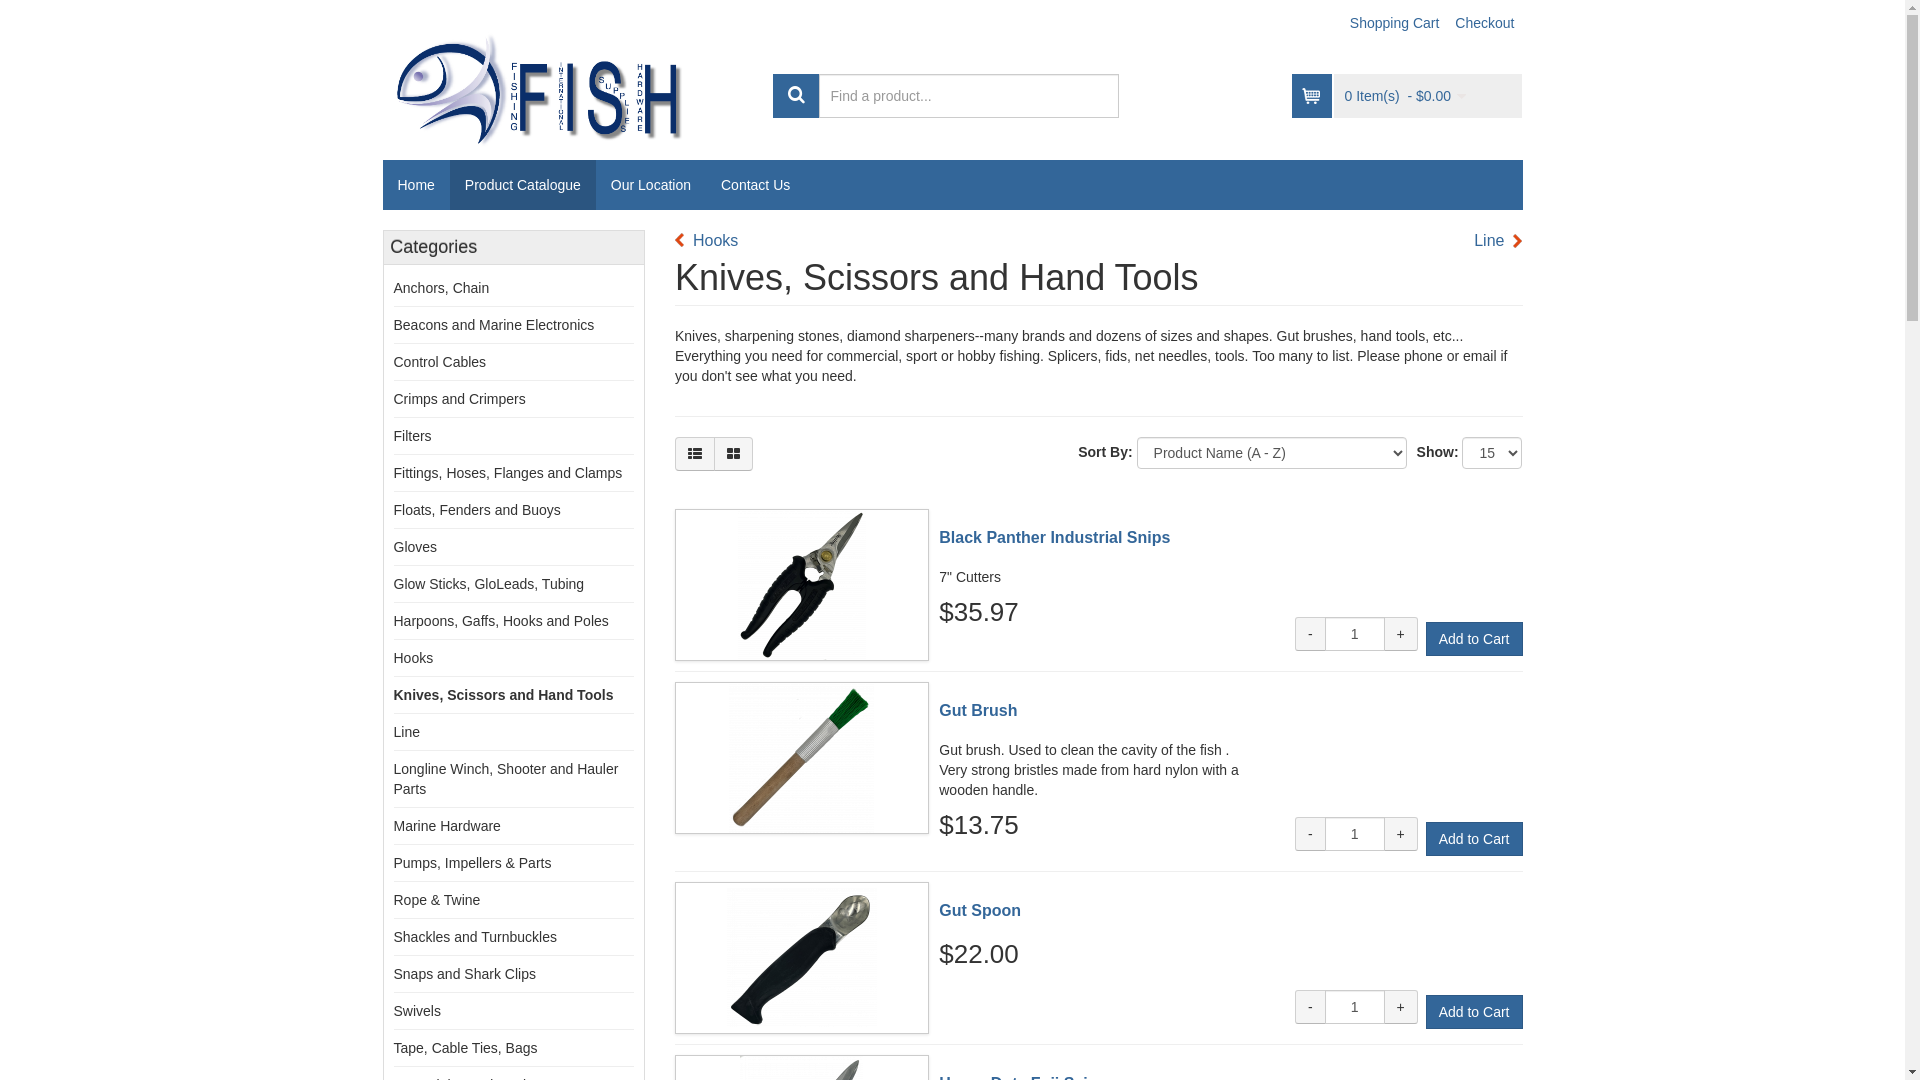 This screenshot has height=1080, width=1920. I want to click on Line, so click(1498, 242).